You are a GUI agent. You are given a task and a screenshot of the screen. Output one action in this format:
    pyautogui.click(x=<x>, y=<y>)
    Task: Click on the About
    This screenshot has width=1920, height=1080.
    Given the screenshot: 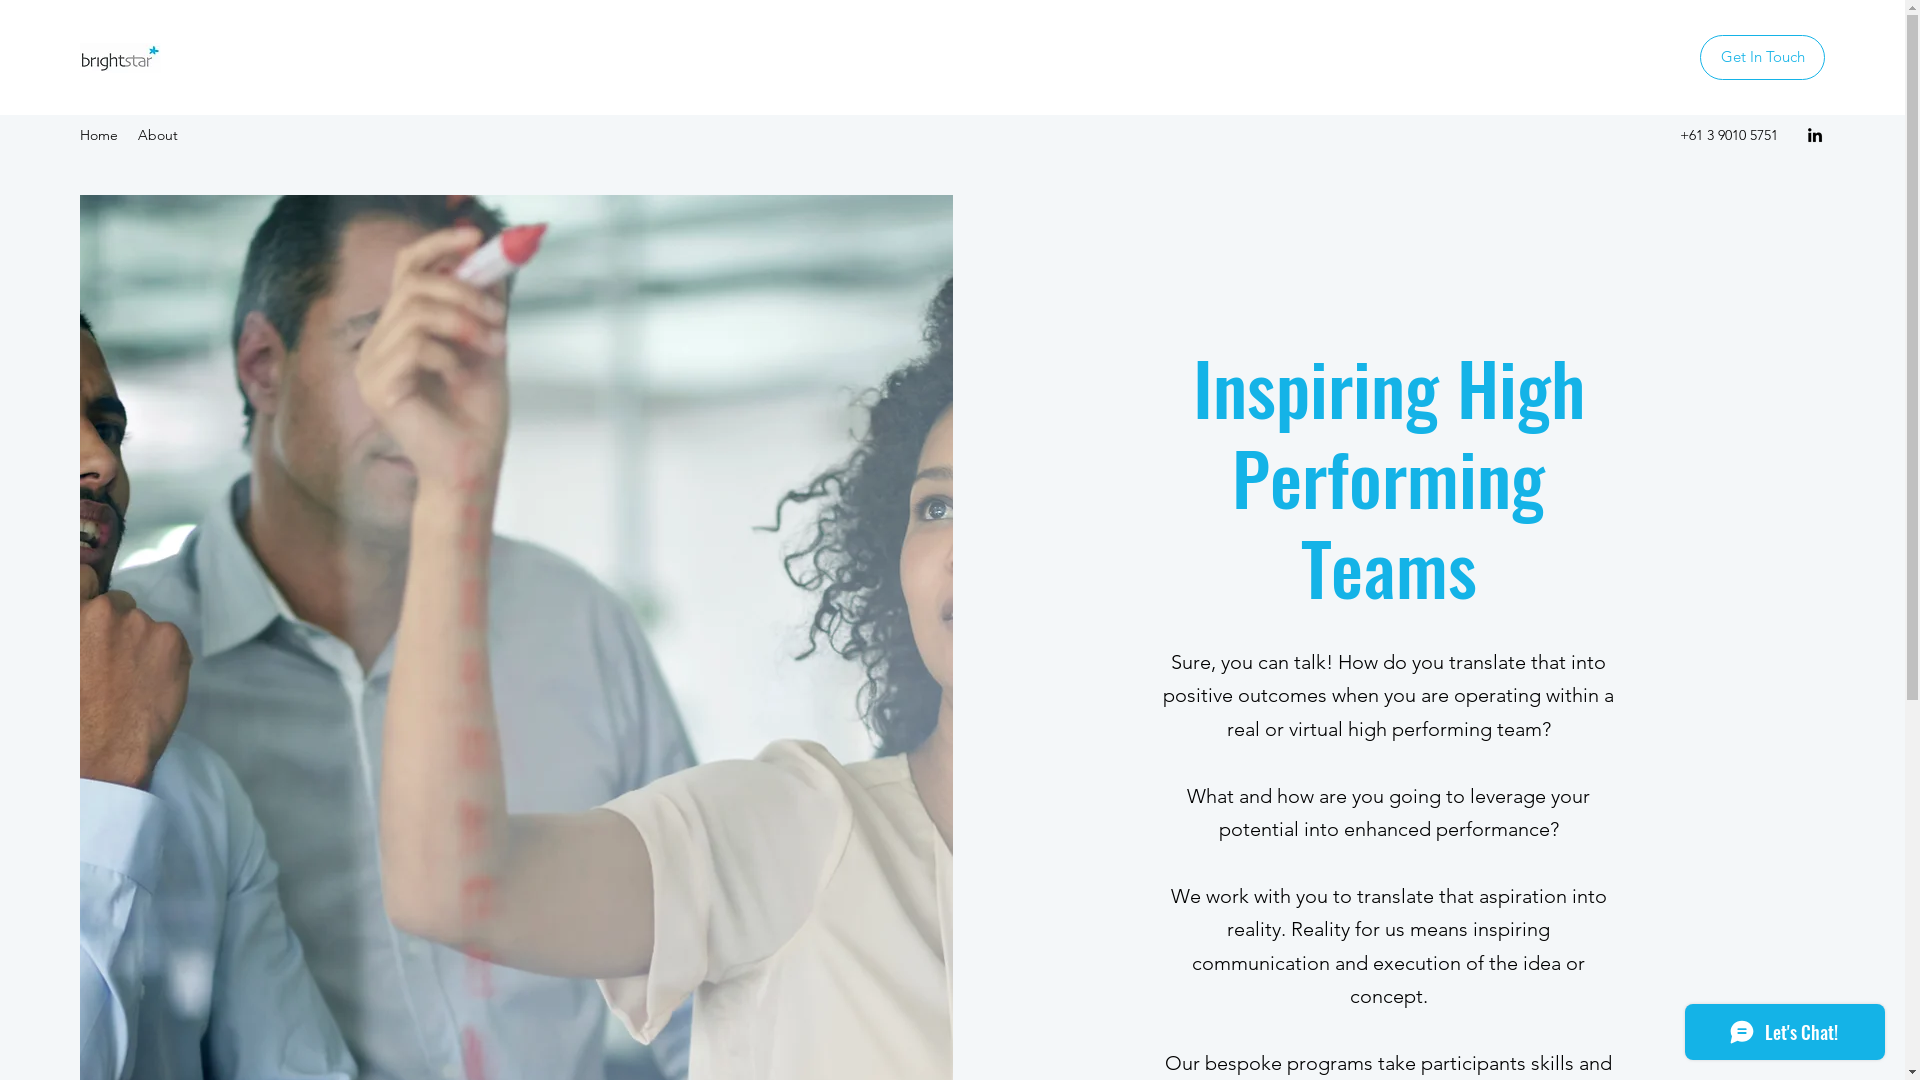 What is the action you would take?
    pyautogui.click(x=158, y=135)
    